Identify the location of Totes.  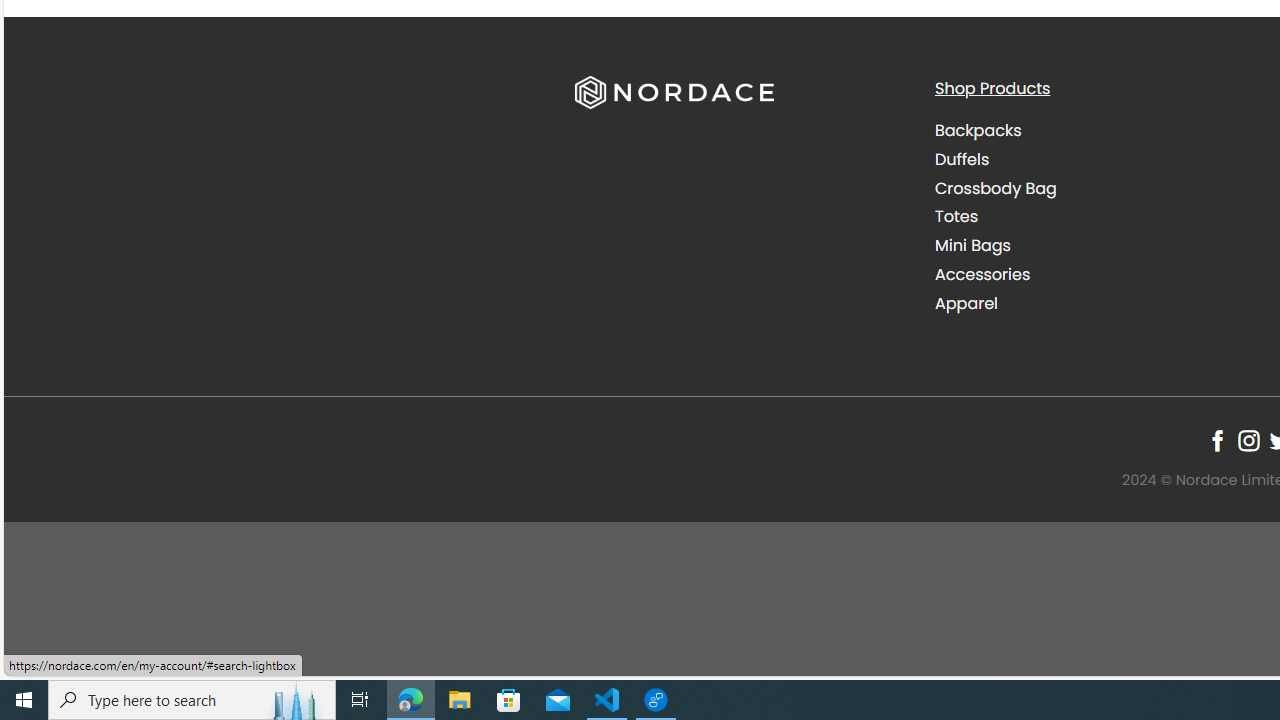
(956, 216).